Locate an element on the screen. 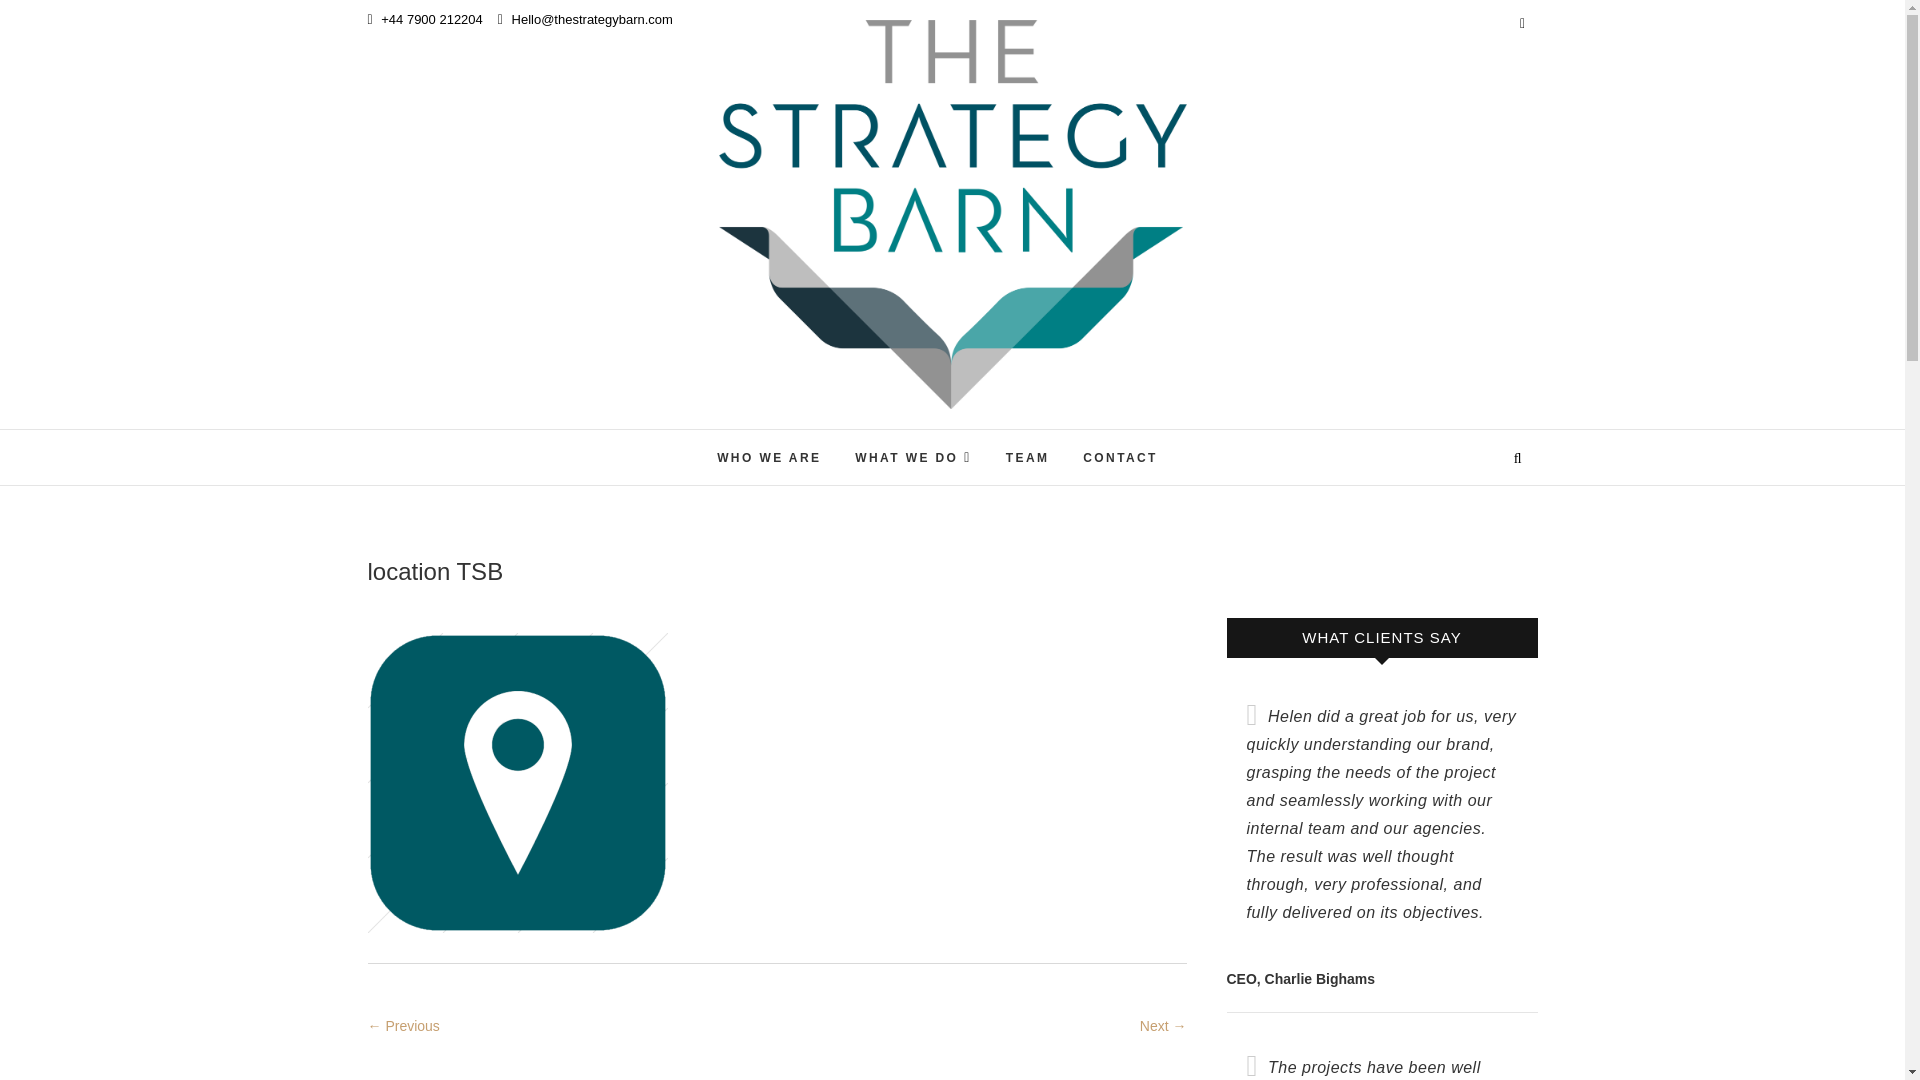 The height and width of the screenshot is (1080, 1920). WHO WE ARE is located at coordinates (768, 458).